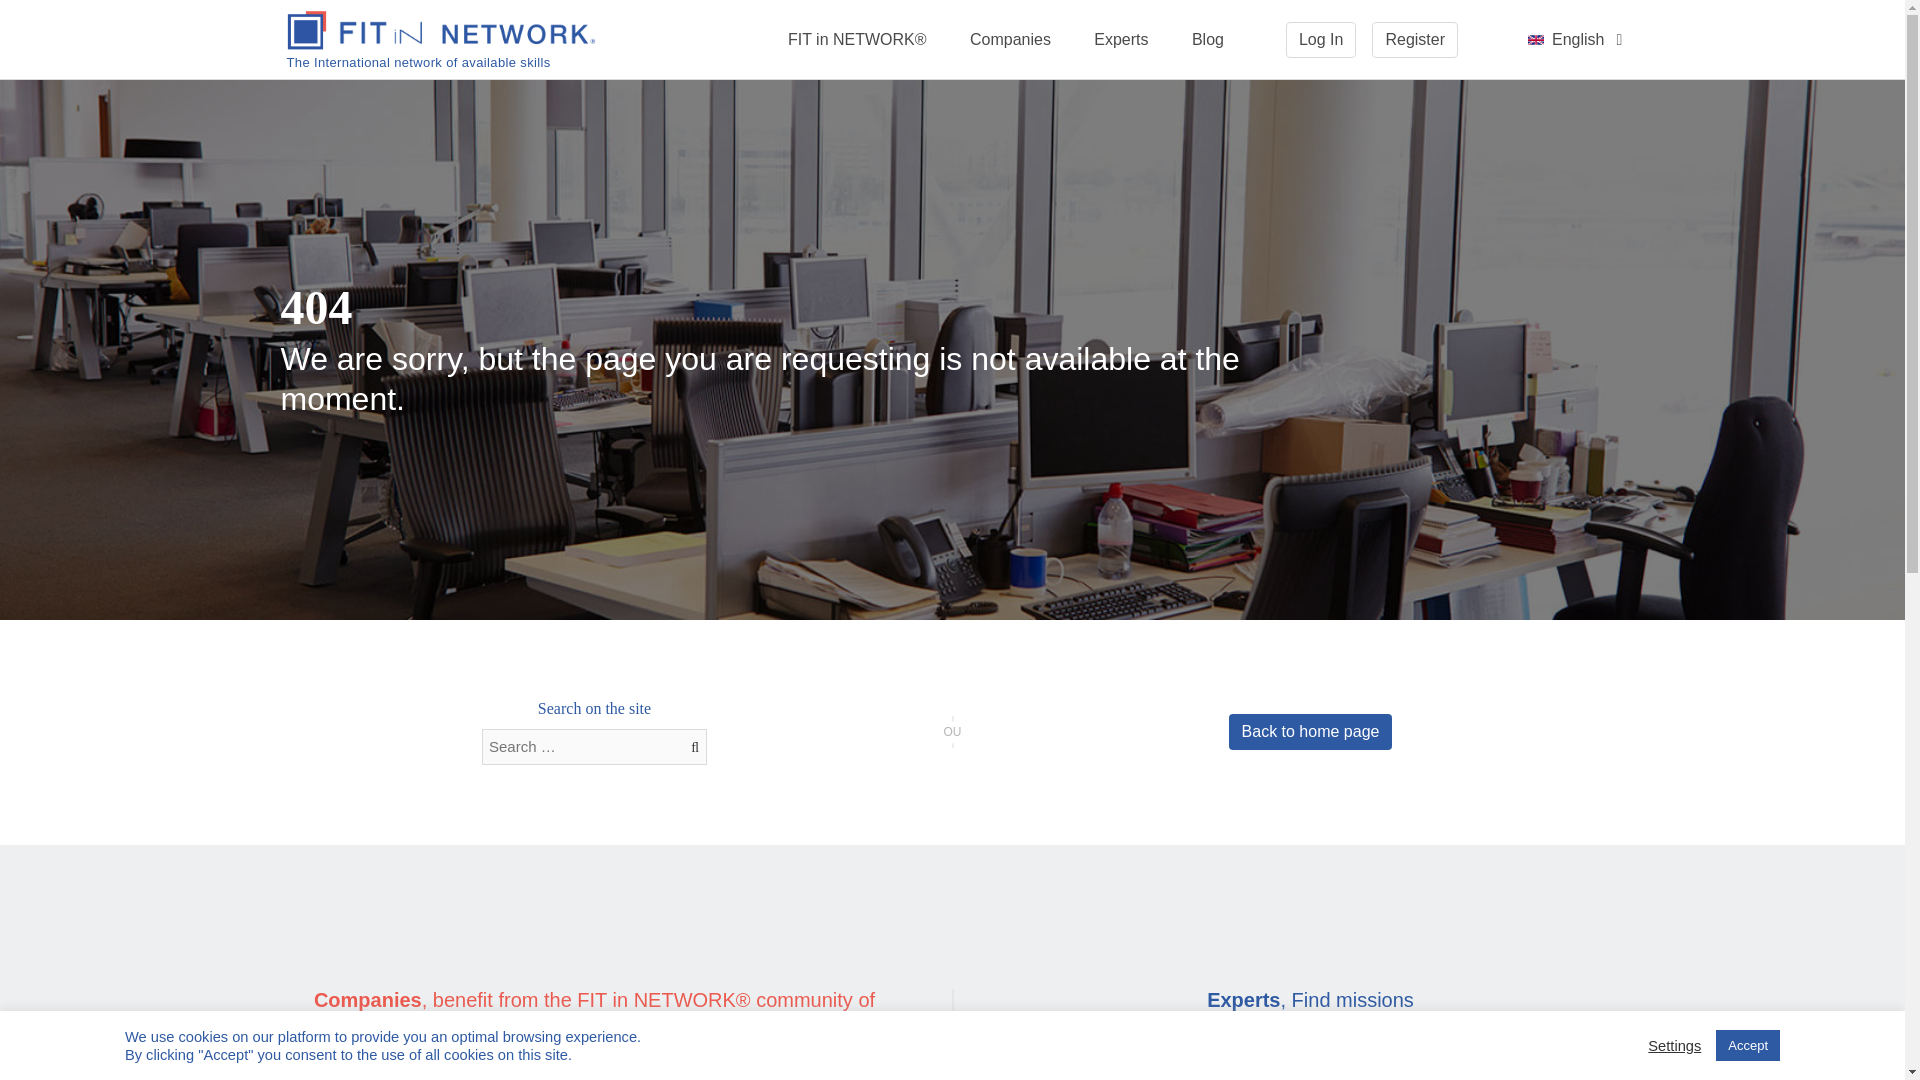  What do you see at coordinates (440, 40) in the screenshot?
I see `The International network of available skills` at bounding box center [440, 40].